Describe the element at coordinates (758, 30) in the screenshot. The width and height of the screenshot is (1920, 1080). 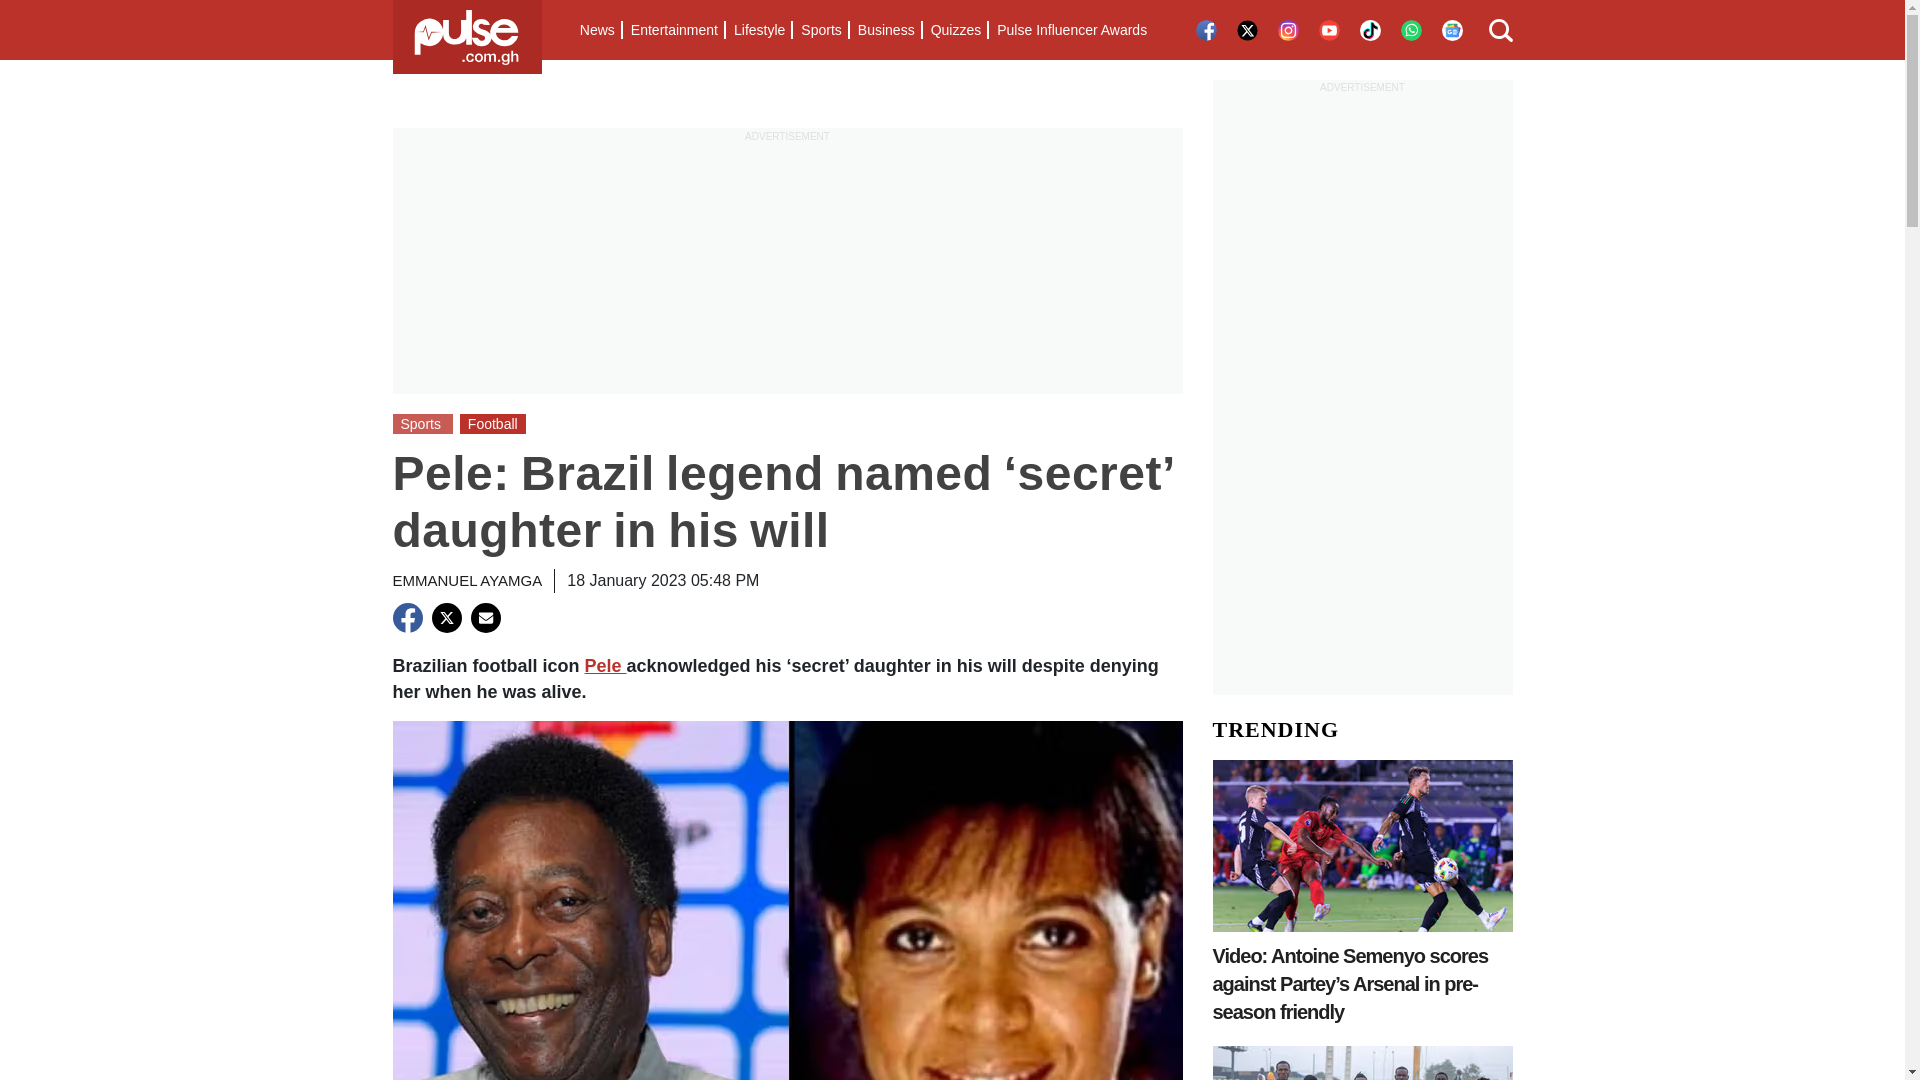
I see `Lifestyle` at that location.